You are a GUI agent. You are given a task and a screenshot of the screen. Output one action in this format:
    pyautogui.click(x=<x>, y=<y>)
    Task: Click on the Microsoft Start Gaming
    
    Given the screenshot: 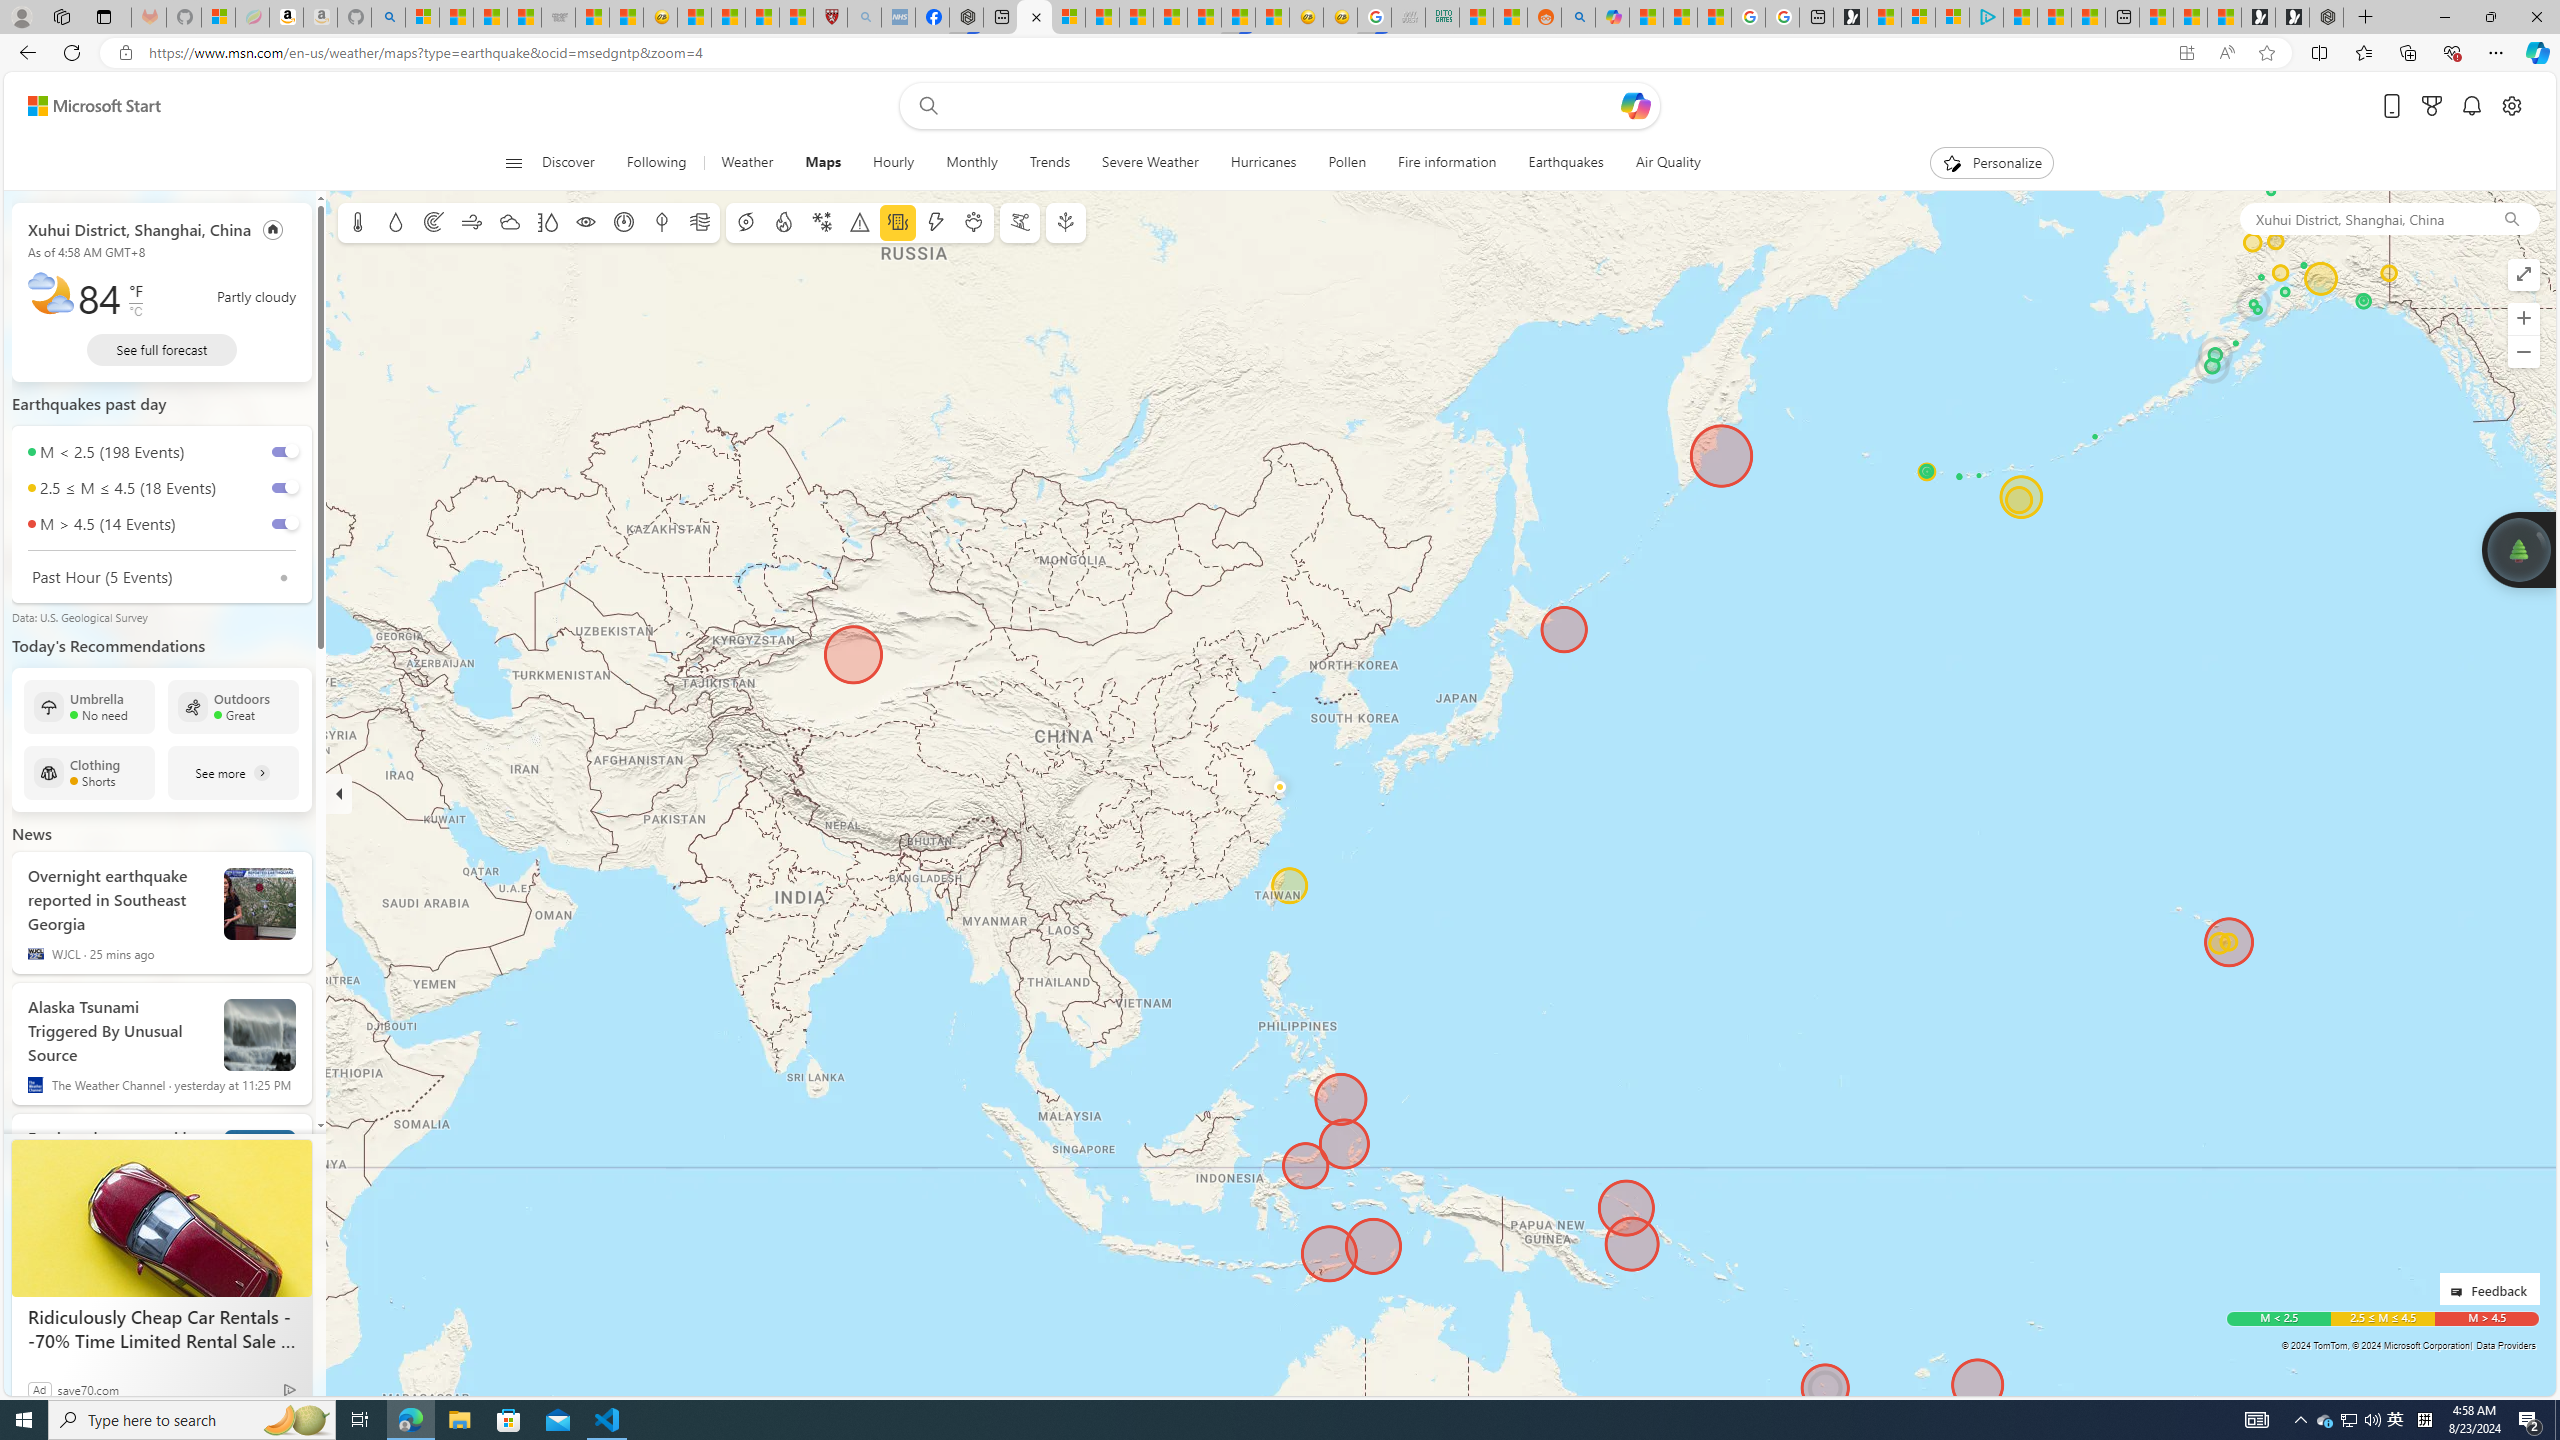 What is the action you would take?
    pyautogui.click(x=1850, y=17)
    